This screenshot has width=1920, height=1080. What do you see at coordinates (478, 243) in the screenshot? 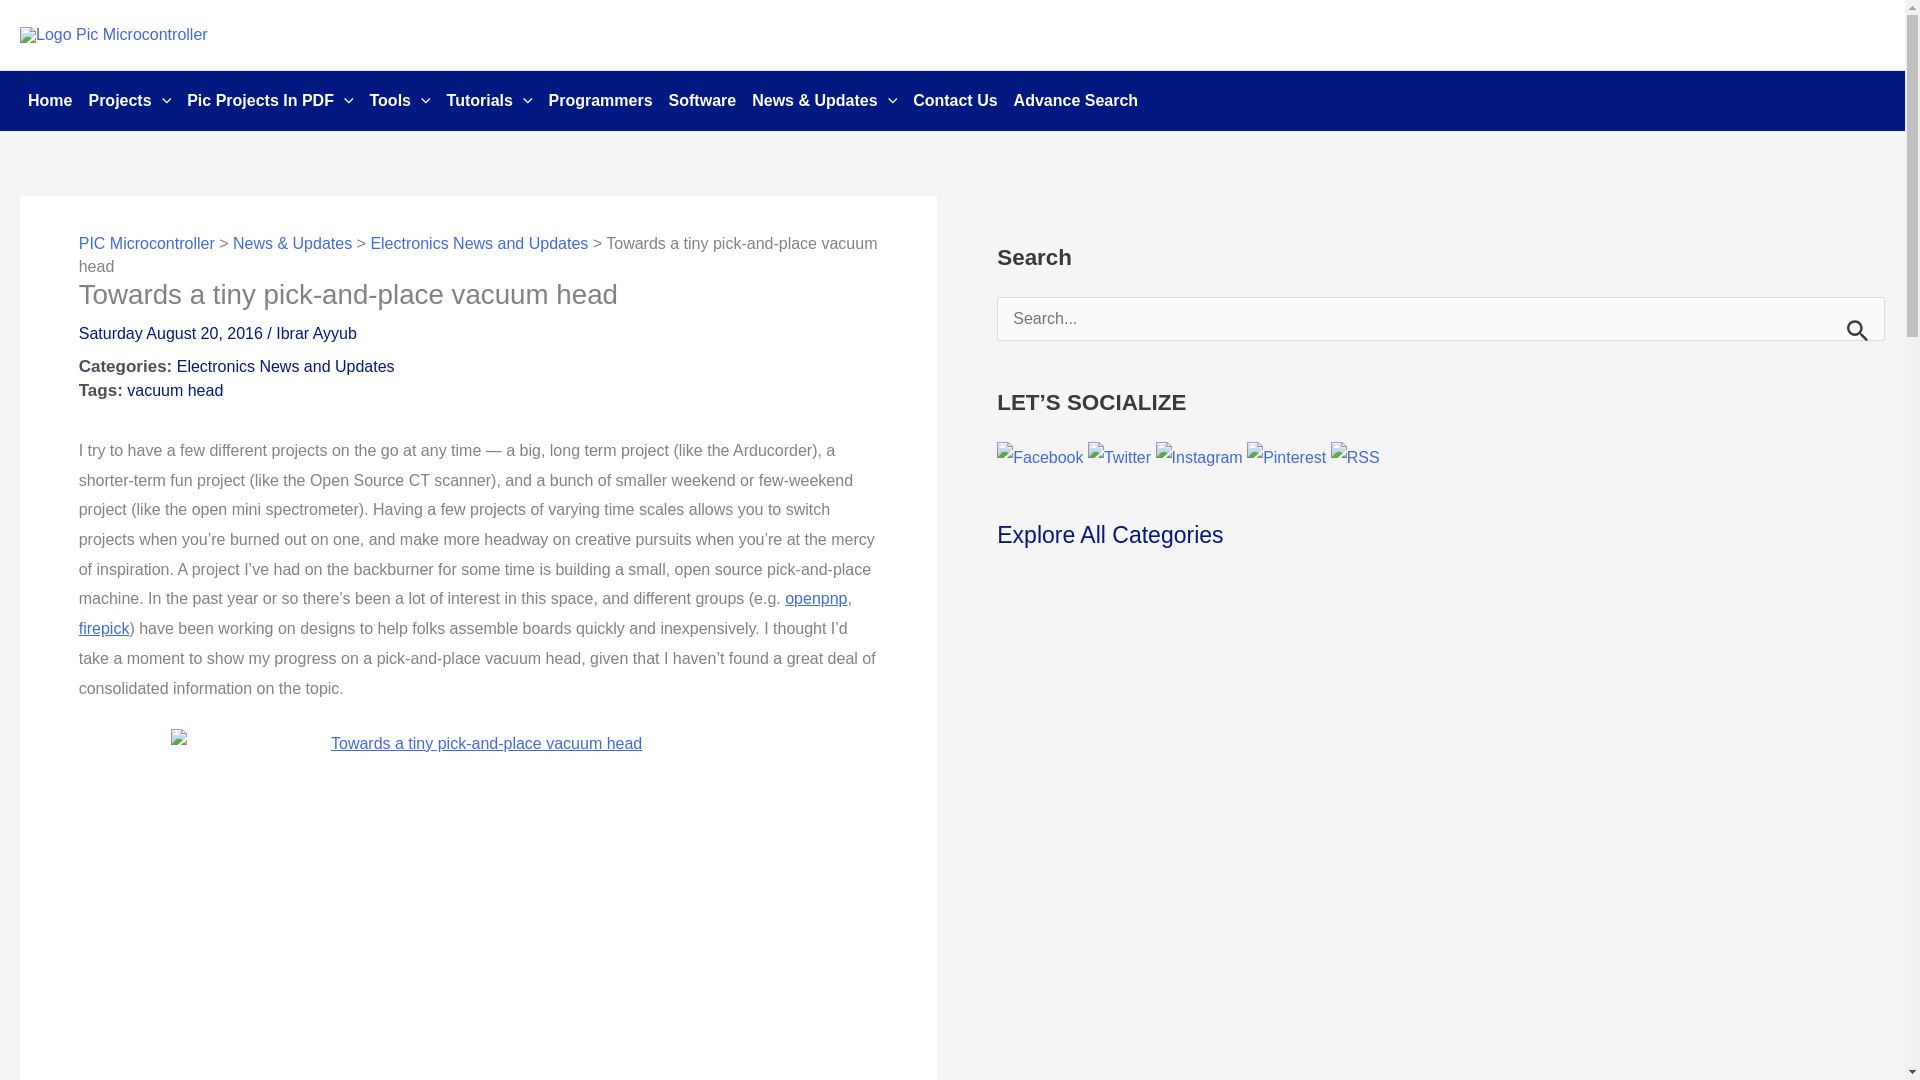
I see `Go to the Electronics News and Updates Category archives.` at bounding box center [478, 243].